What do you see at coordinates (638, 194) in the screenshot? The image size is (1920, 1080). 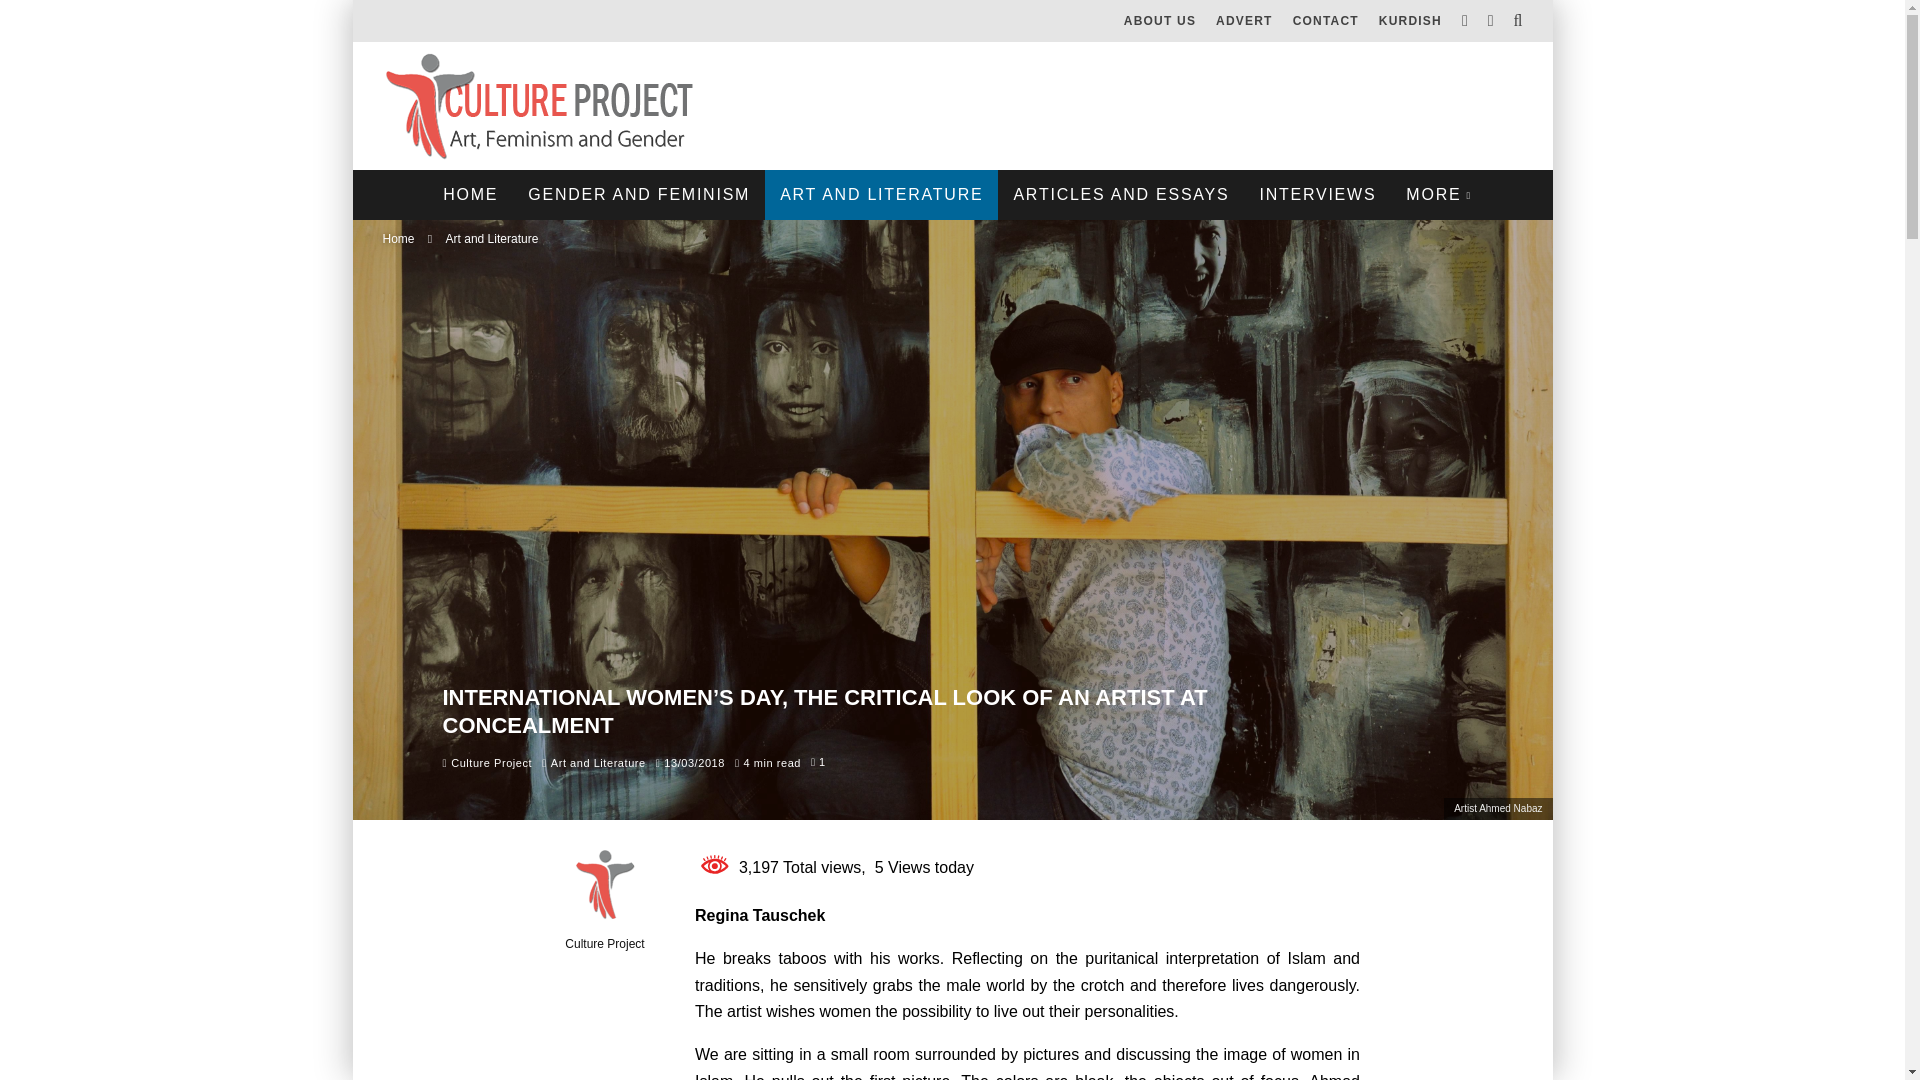 I see `GENDER AND FEMINISM` at bounding box center [638, 194].